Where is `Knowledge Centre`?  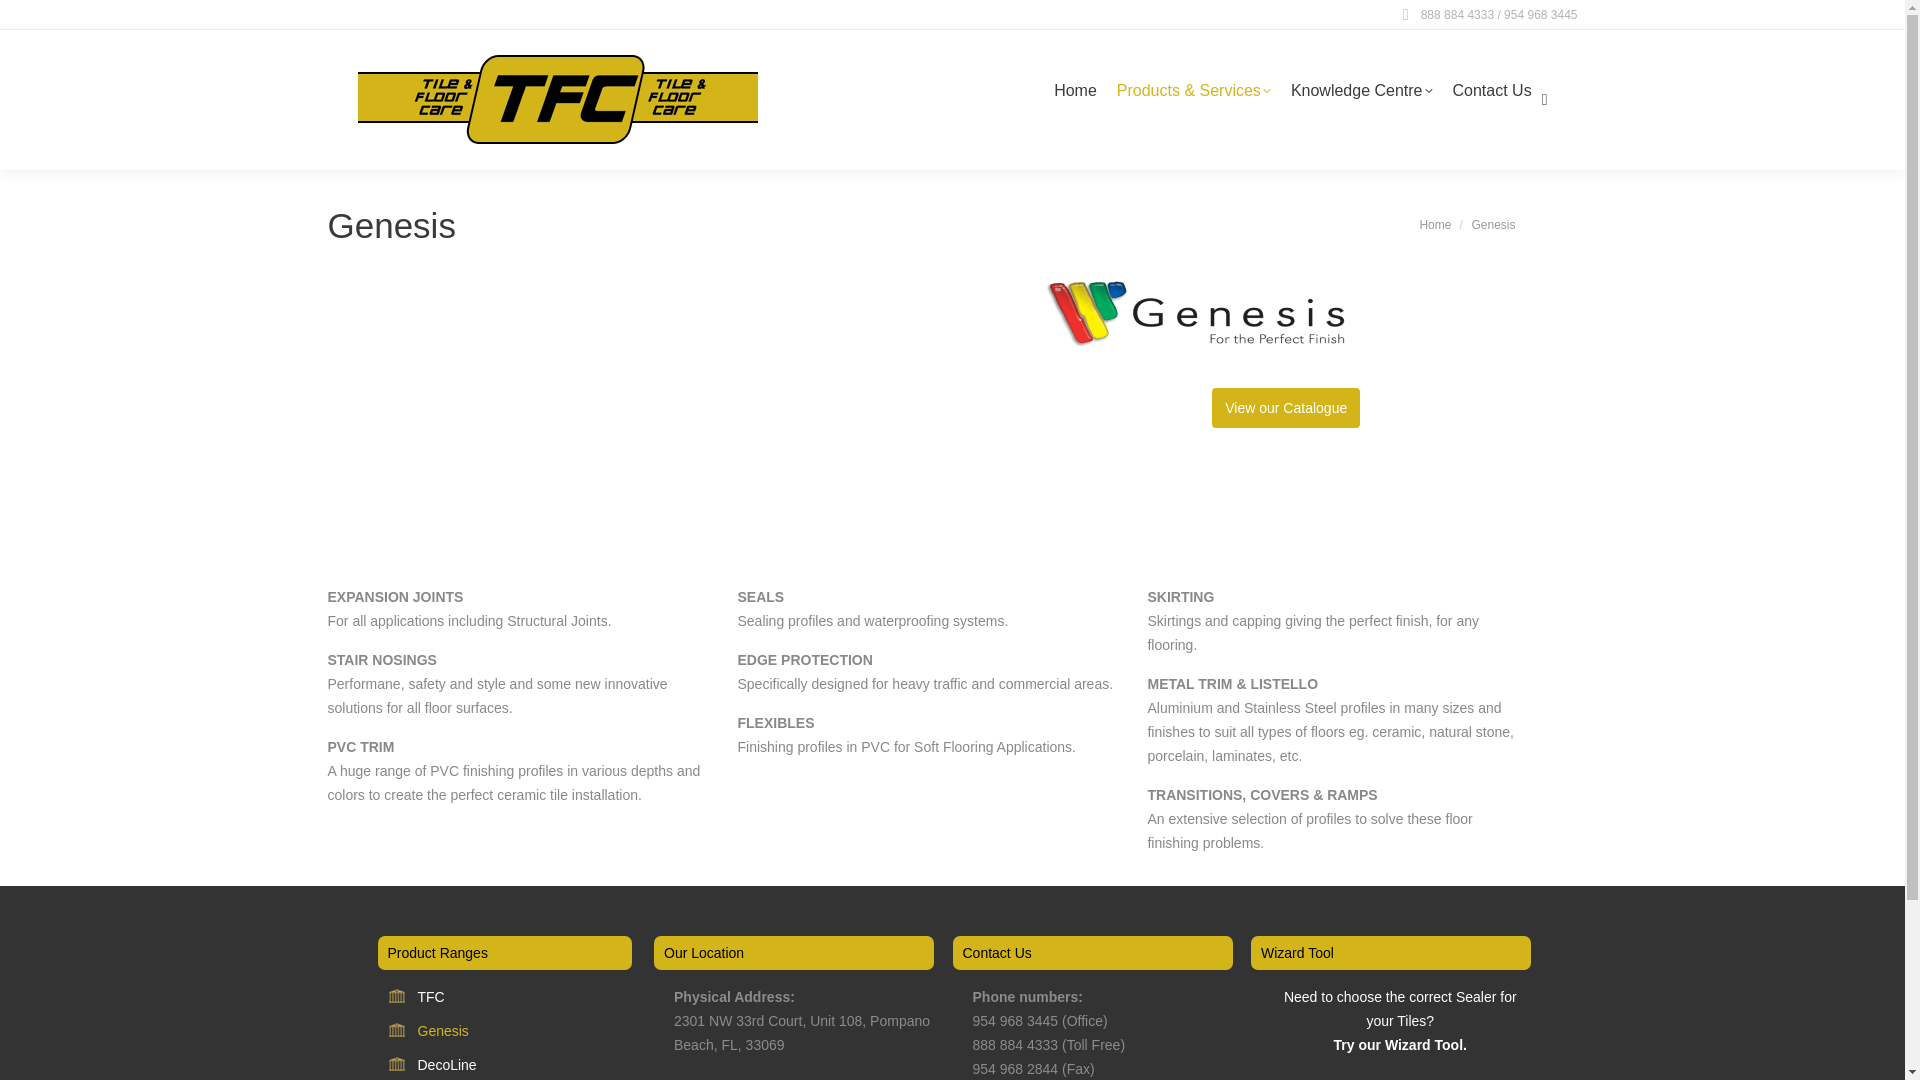 Knowledge Centre is located at coordinates (1362, 100).